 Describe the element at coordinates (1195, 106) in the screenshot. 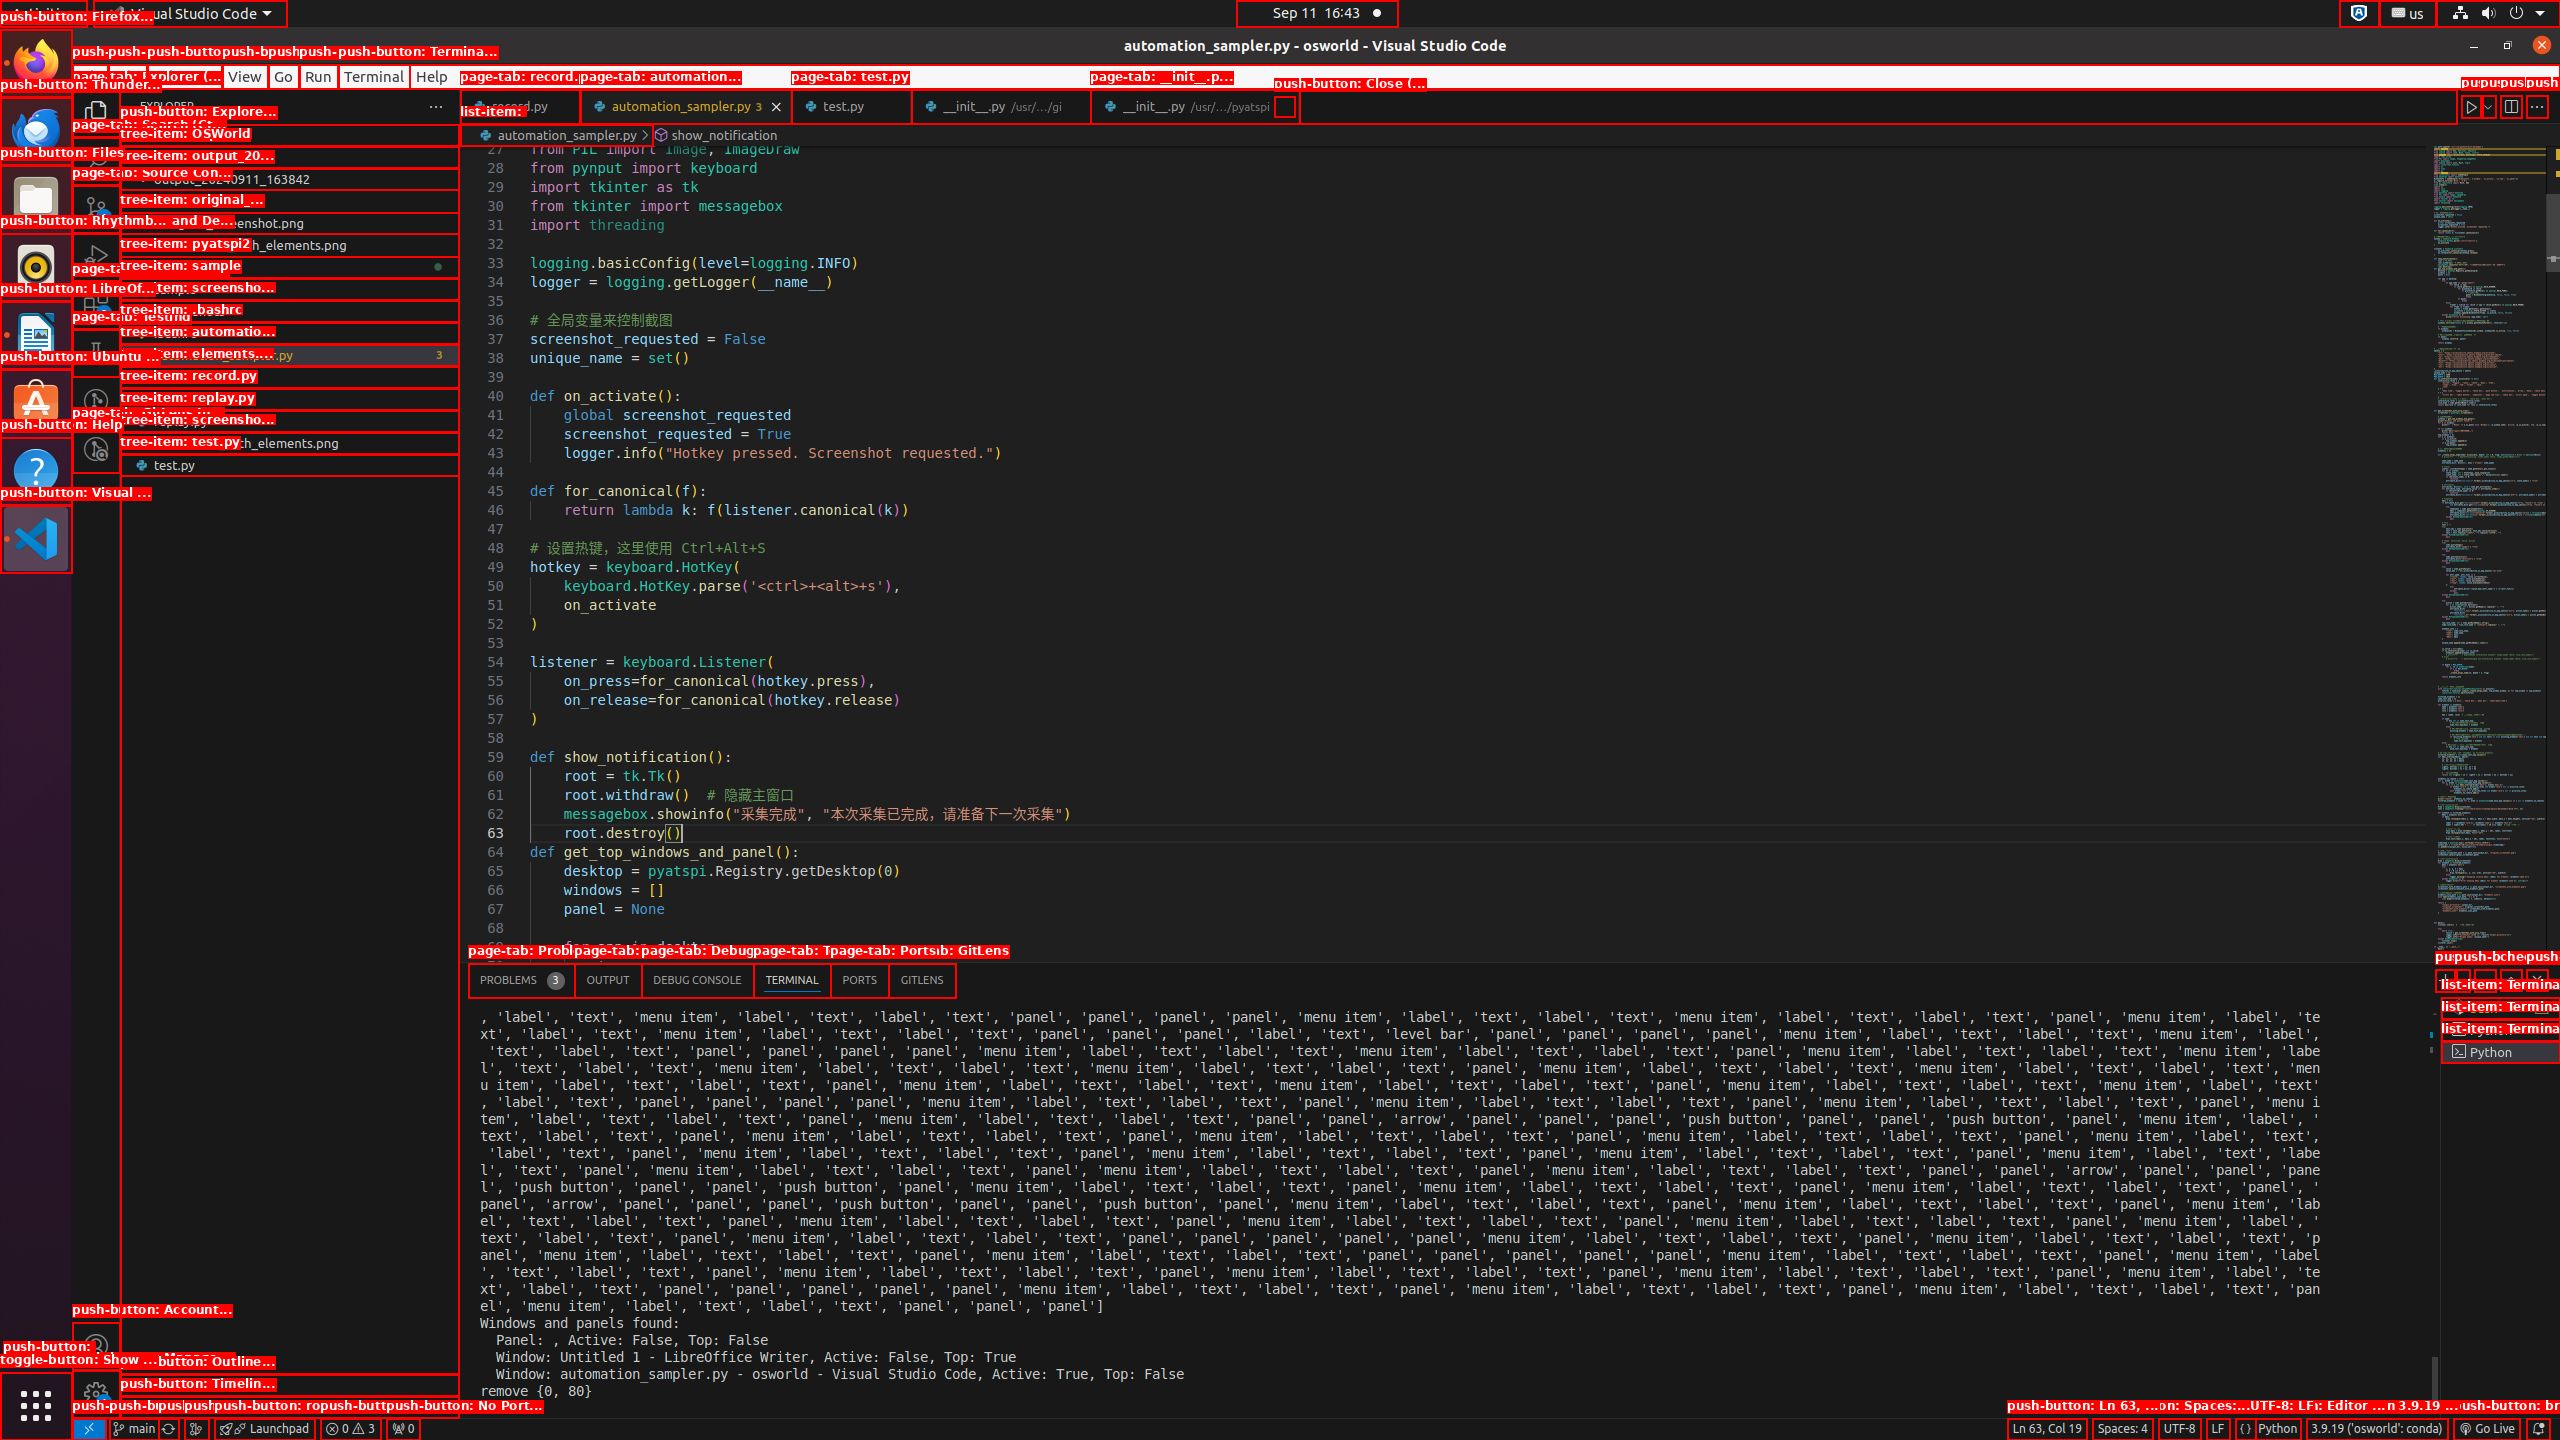

I see `__init__.py` at that location.